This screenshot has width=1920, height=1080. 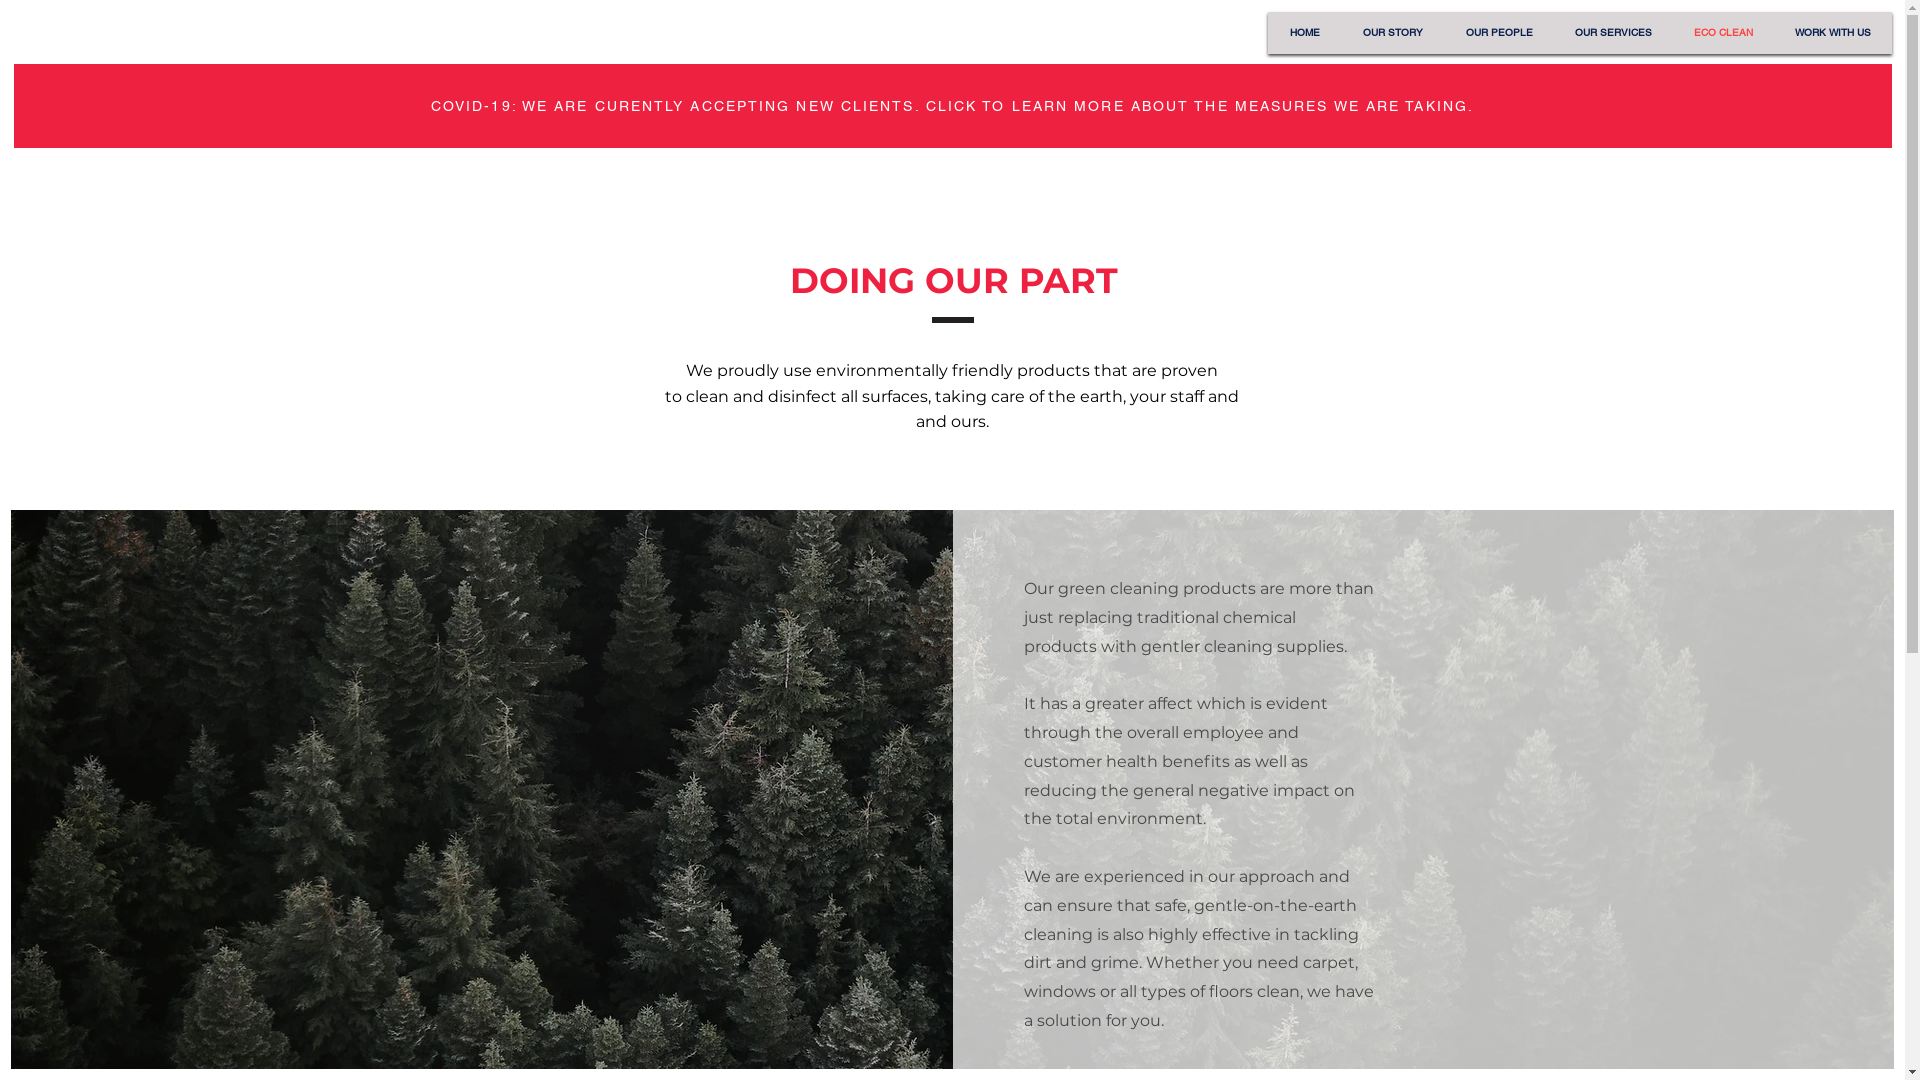 What do you see at coordinates (1499, 33) in the screenshot?
I see `OUR PEOPLE` at bounding box center [1499, 33].